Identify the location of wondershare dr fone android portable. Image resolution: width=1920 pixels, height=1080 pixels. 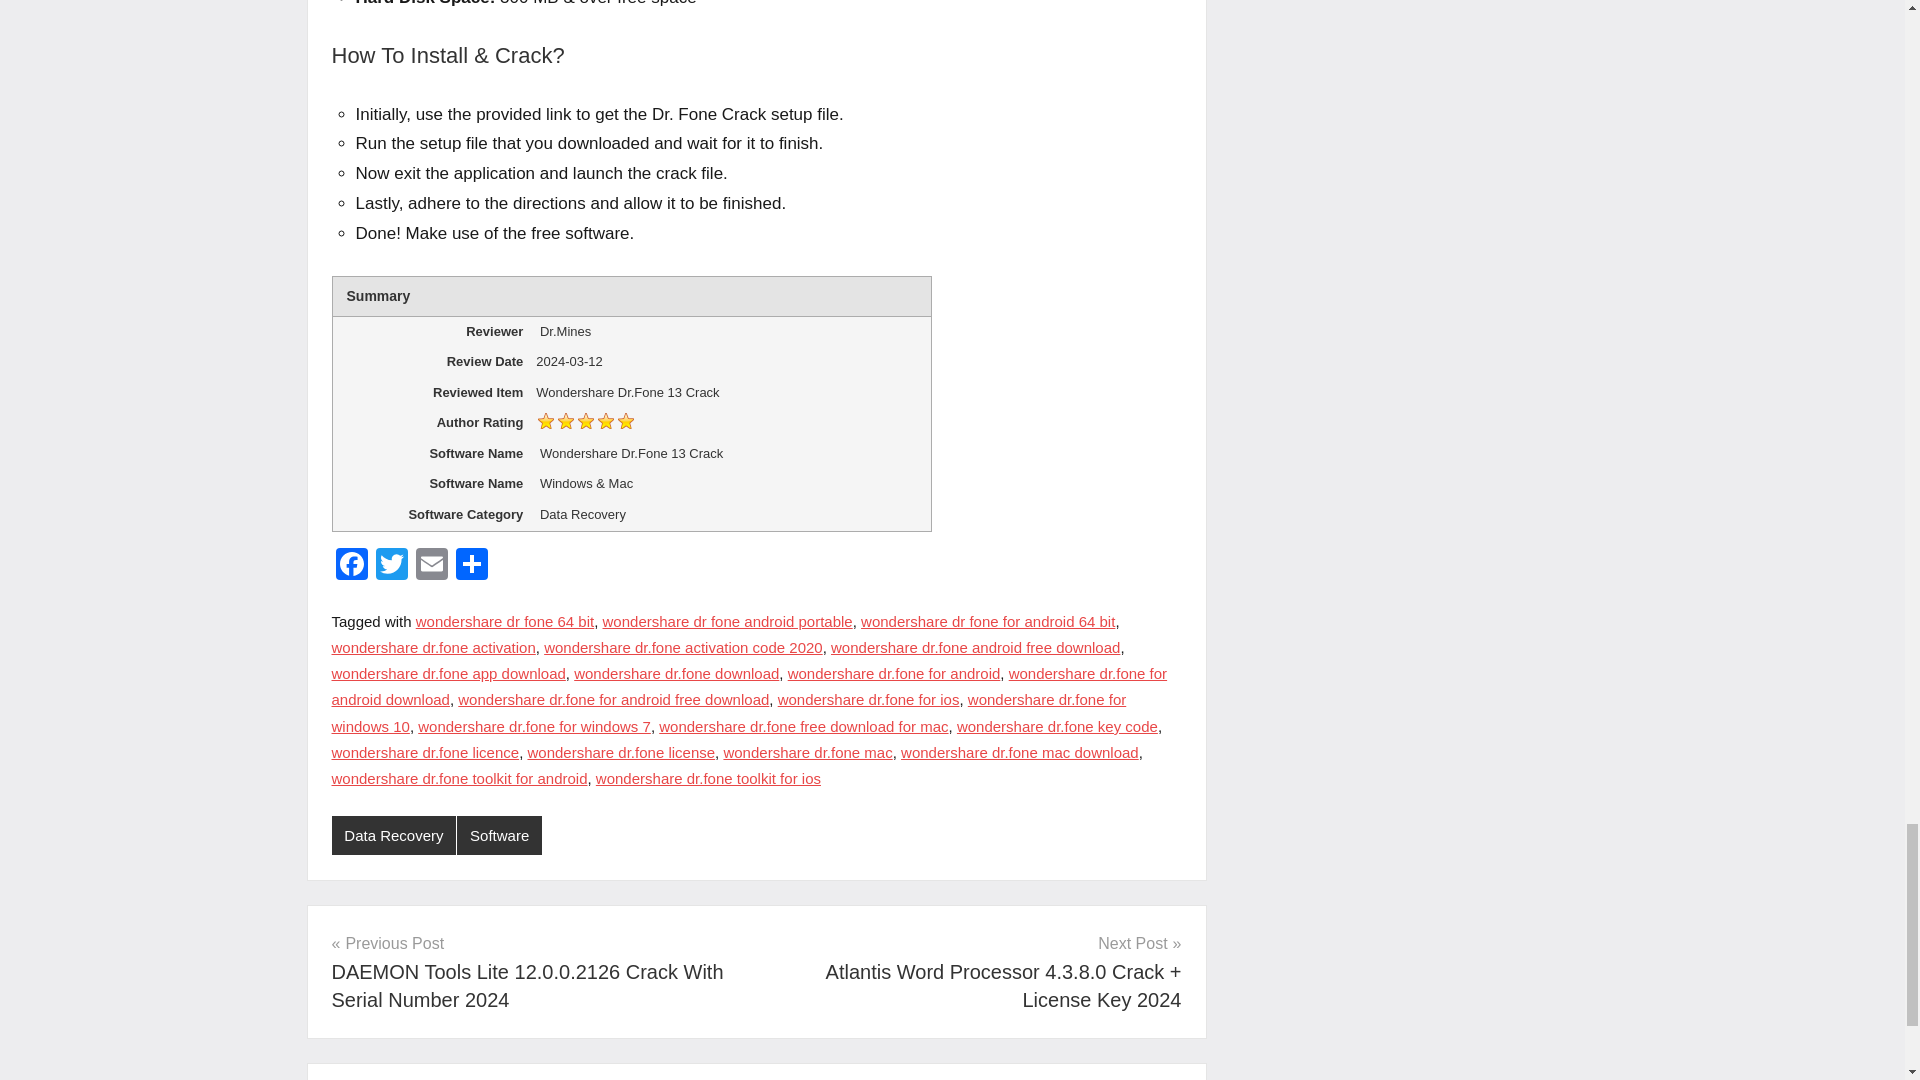
(727, 621).